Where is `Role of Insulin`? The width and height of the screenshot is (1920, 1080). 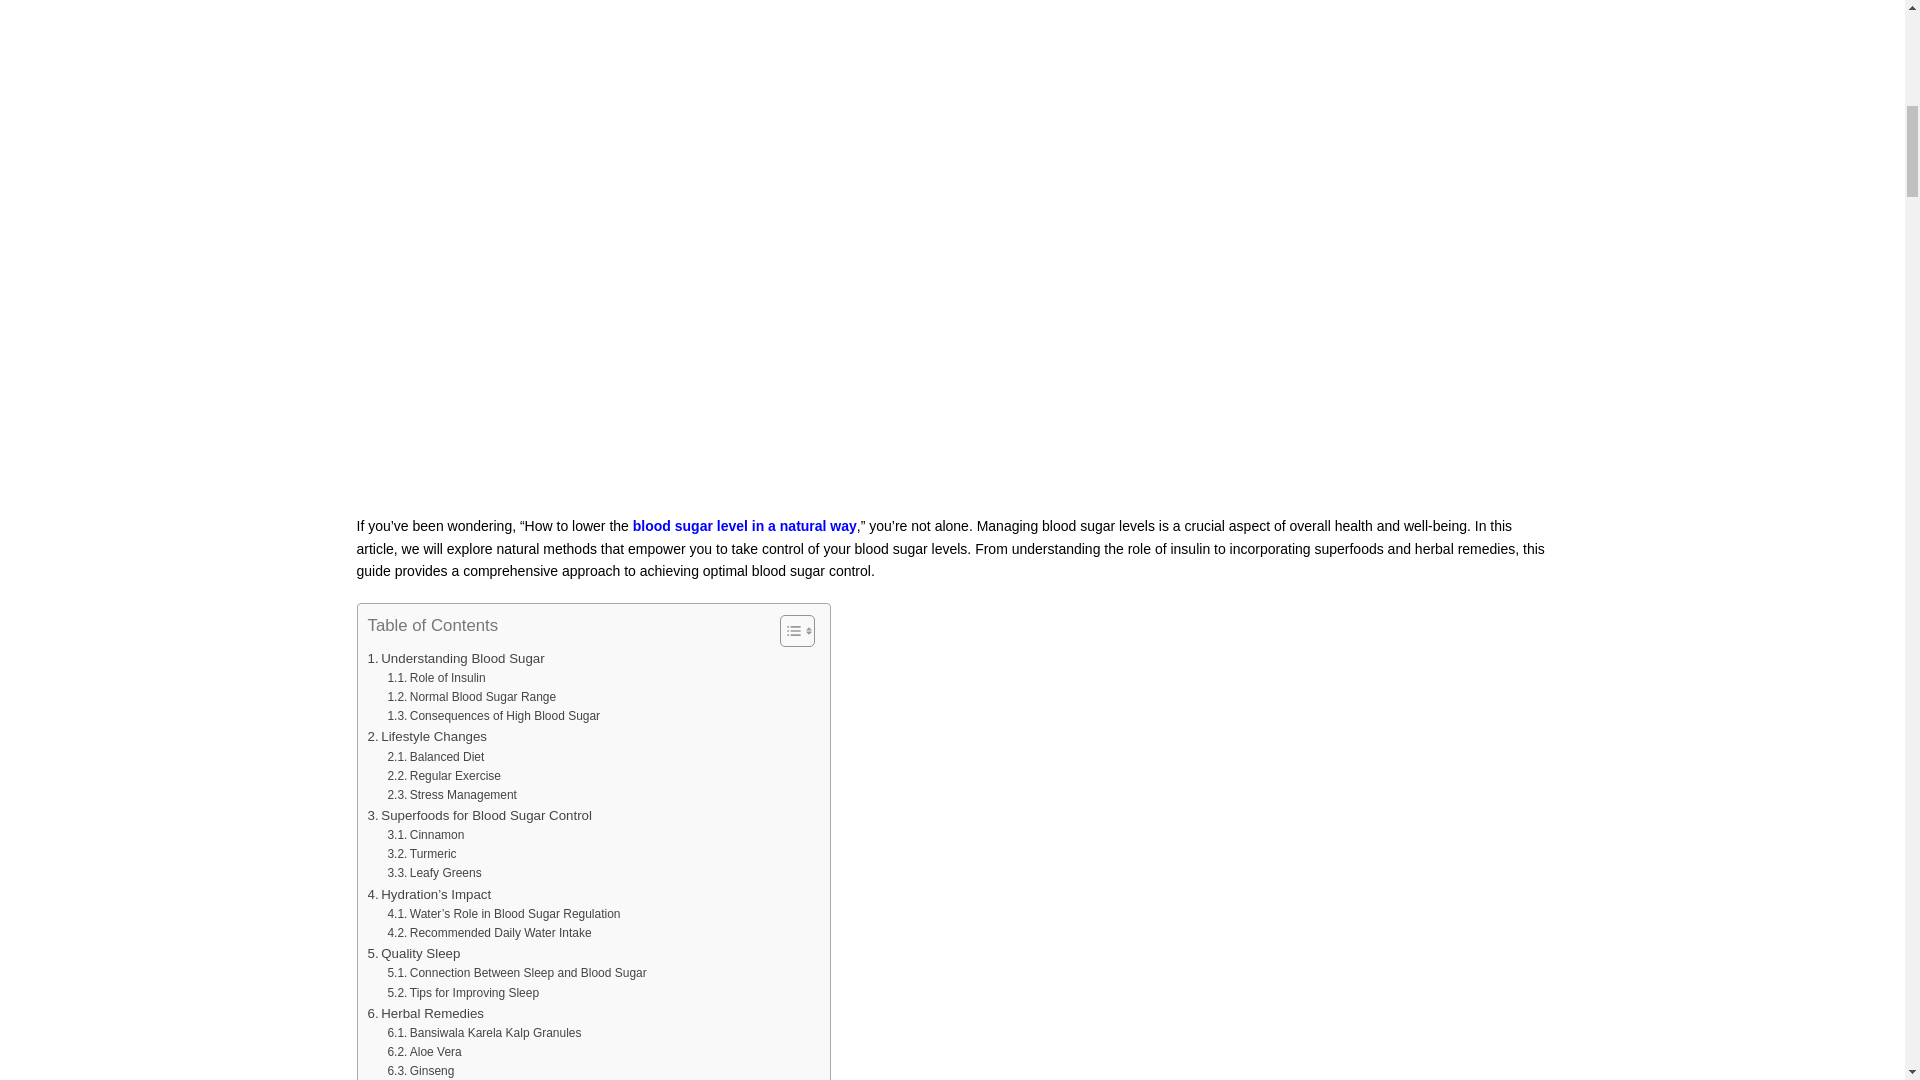
Role of Insulin is located at coordinates (436, 678).